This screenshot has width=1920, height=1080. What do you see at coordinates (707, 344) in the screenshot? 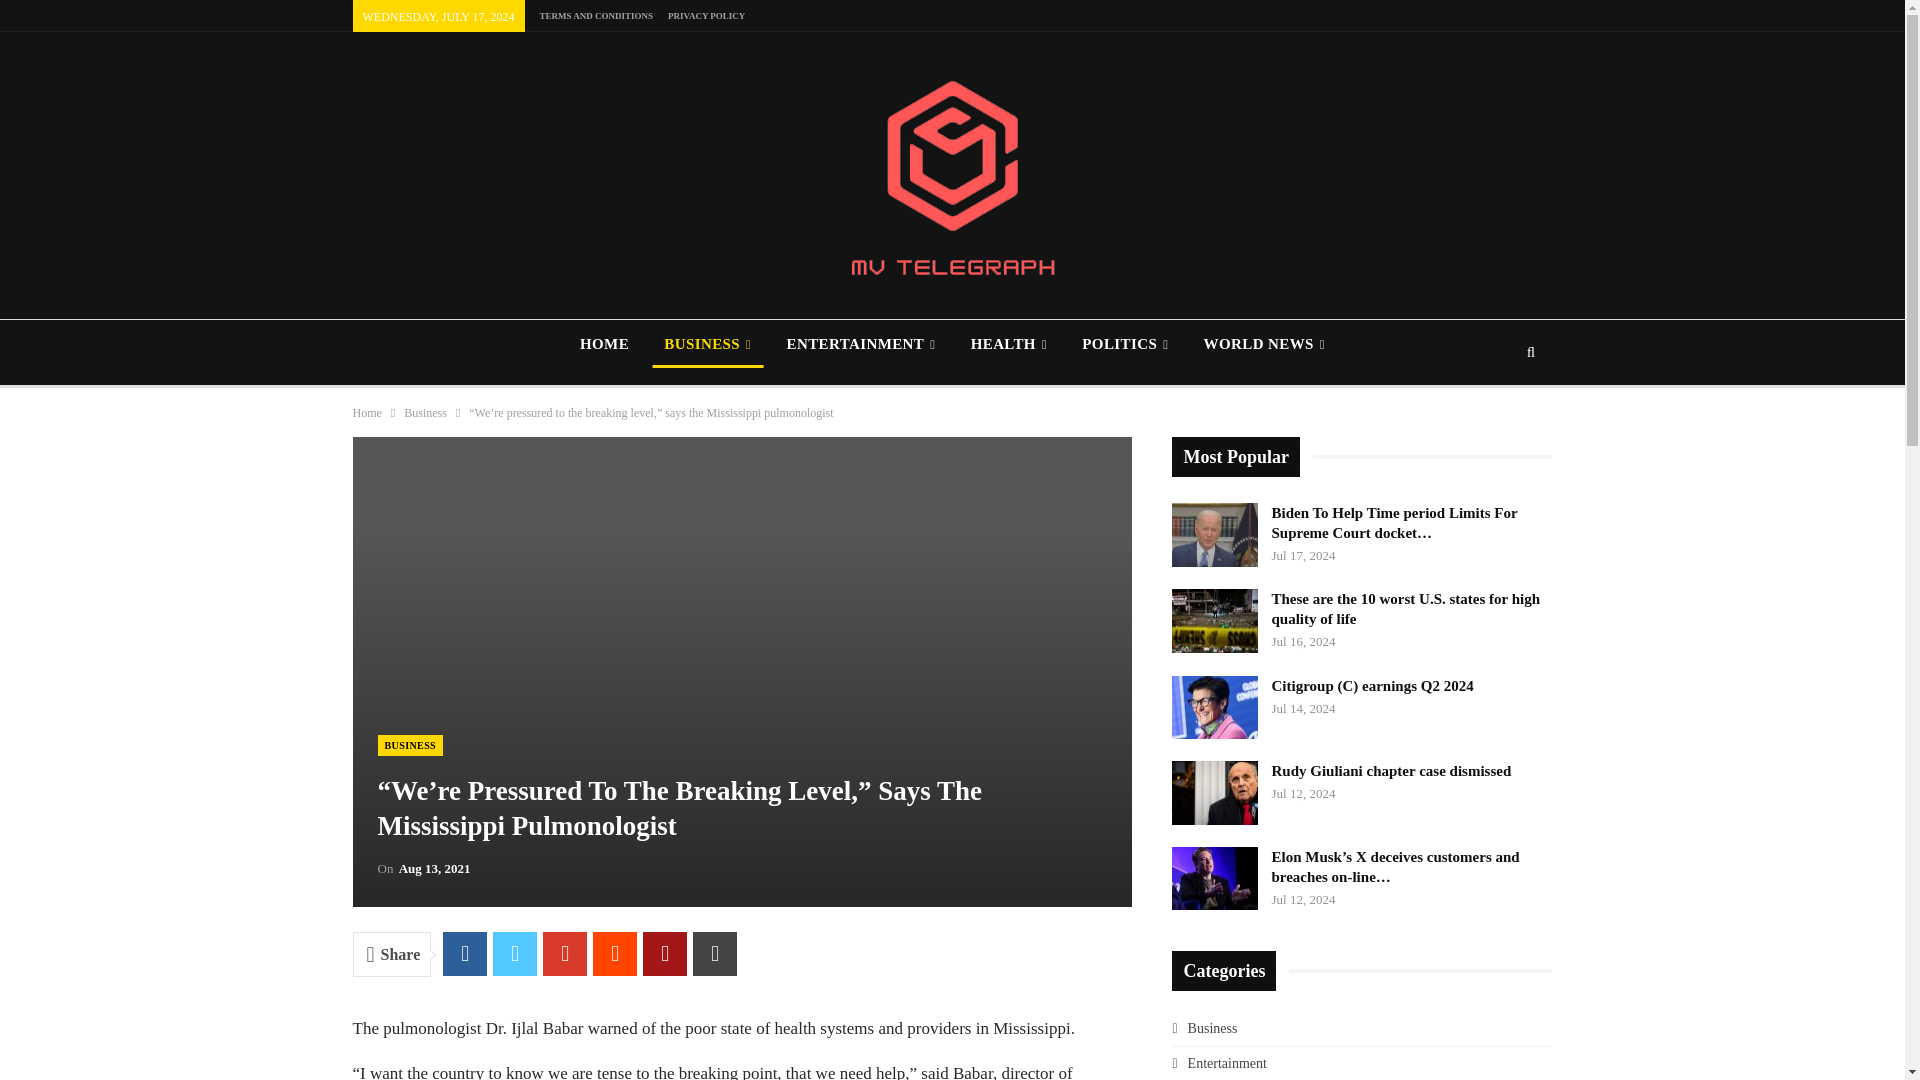
I see `BUSINESS` at bounding box center [707, 344].